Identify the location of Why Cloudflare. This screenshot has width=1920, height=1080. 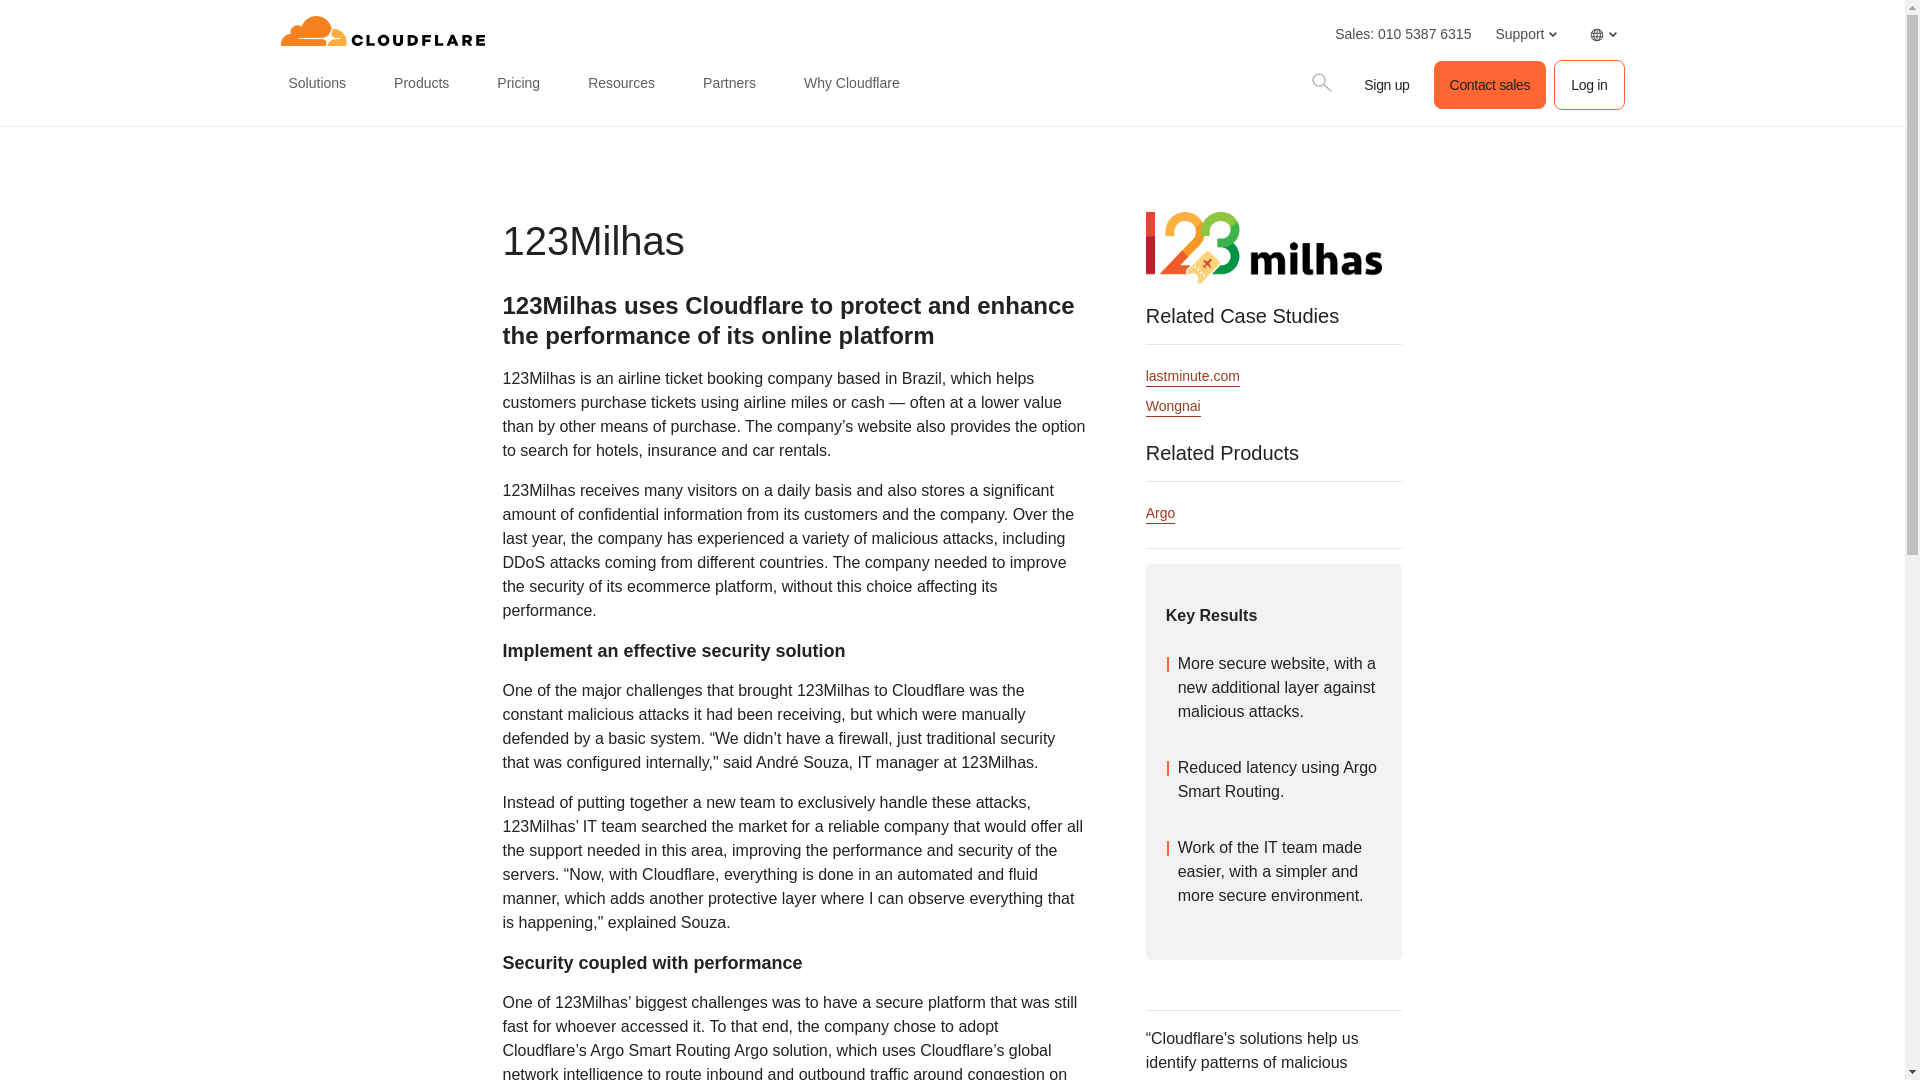
(852, 84).